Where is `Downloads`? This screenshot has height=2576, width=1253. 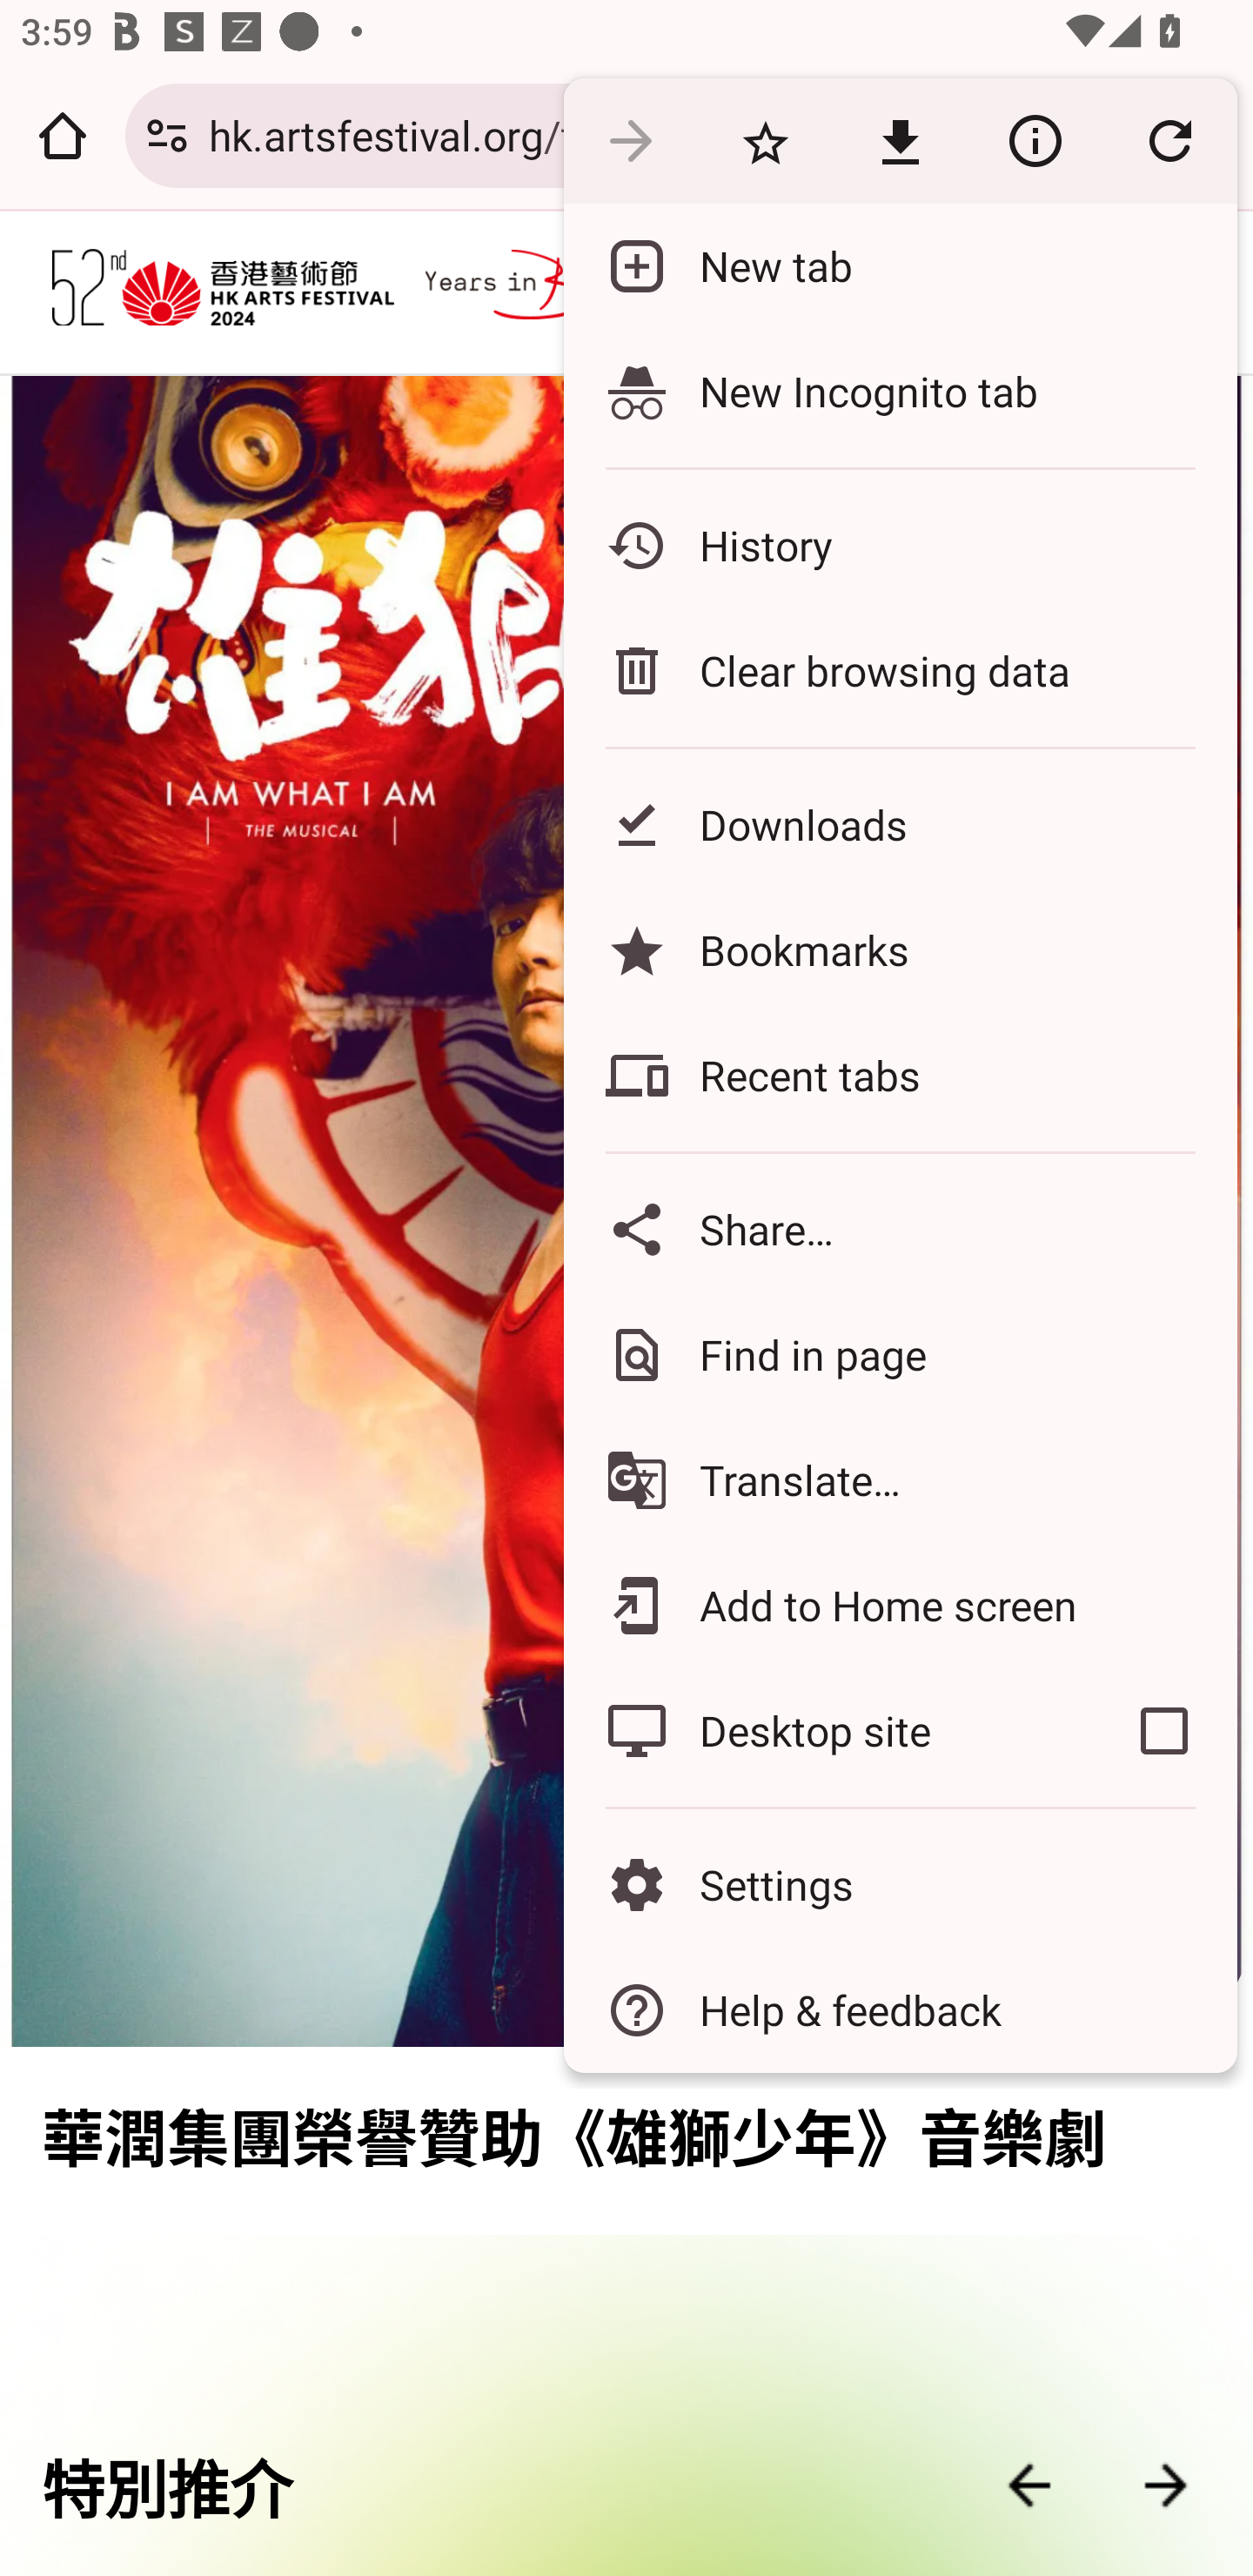 Downloads is located at coordinates (901, 825).